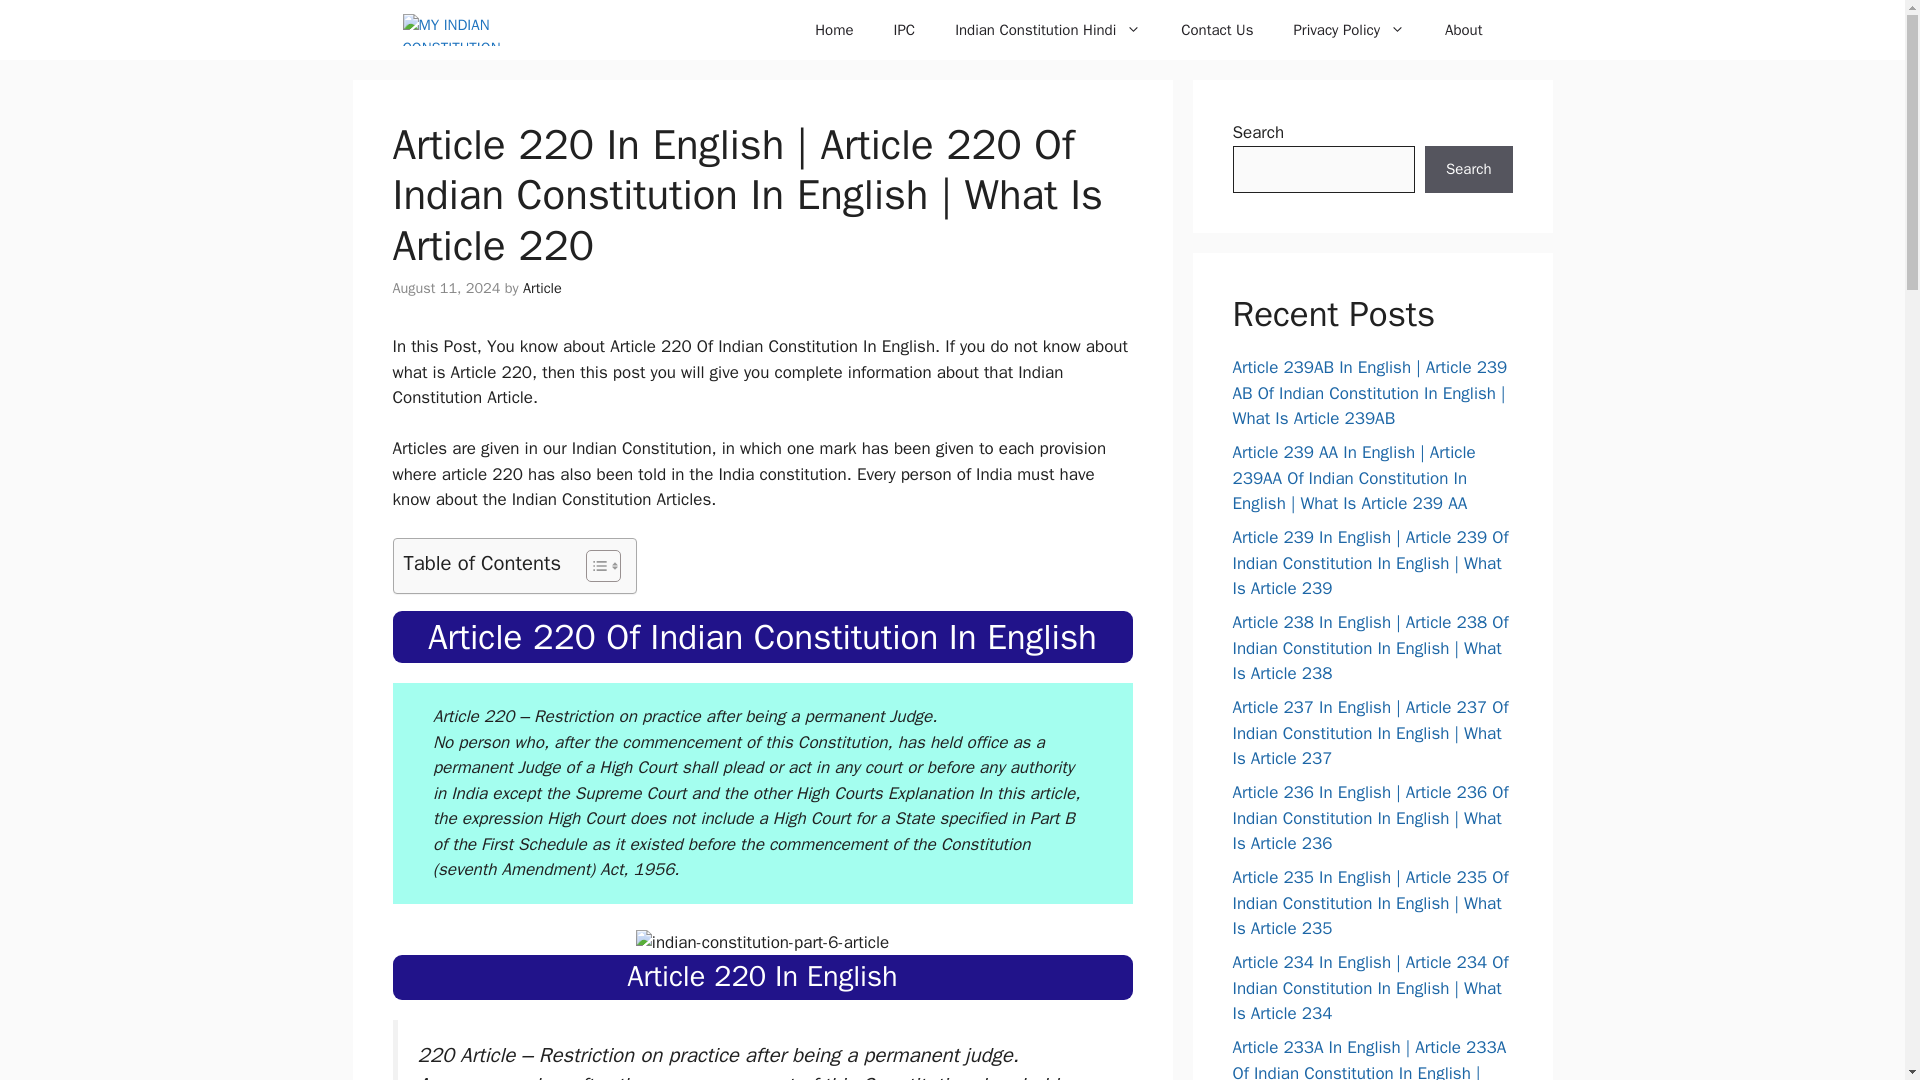 This screenshot has width=1920, height=1080. What do you see at coordinates (542, 288) in the screenshot?
I see `View all posts by Article` at bounding box center [542, 288].